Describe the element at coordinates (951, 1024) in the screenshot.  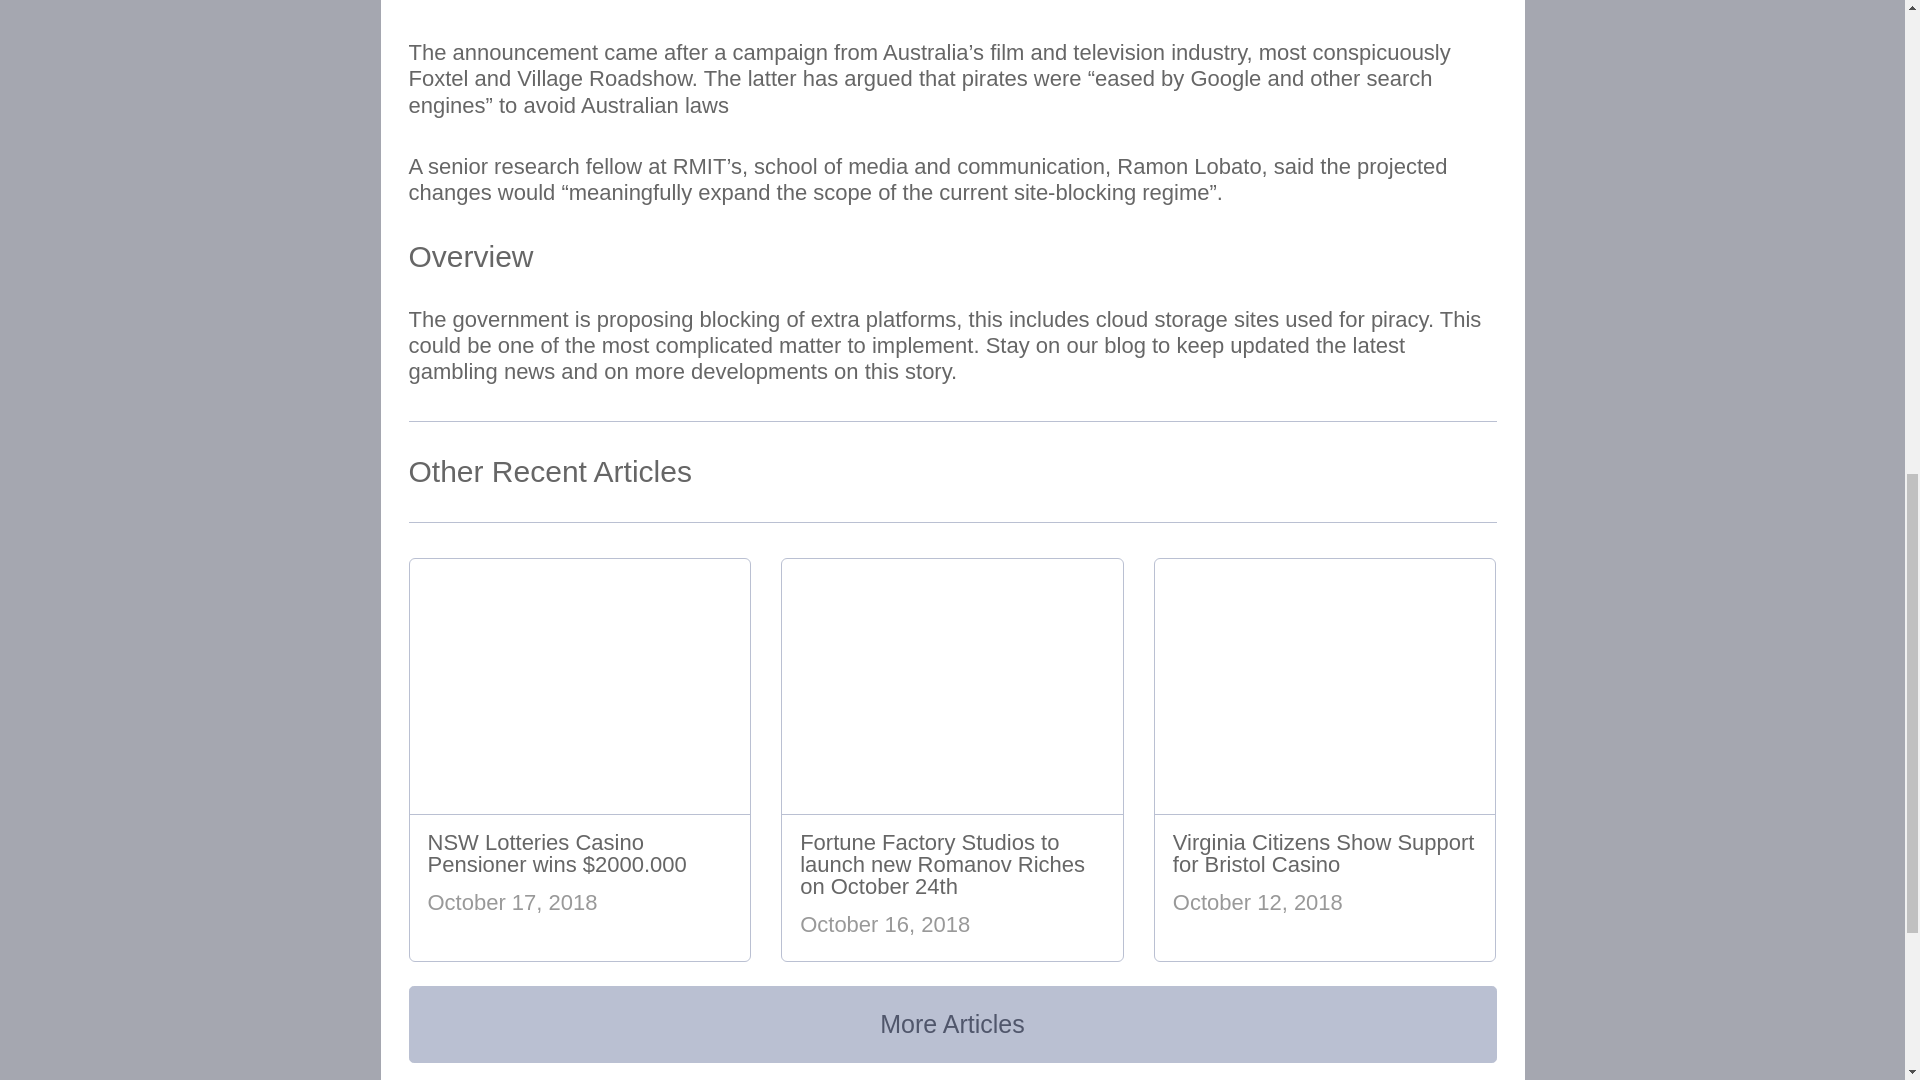
I see `More Articles` at that location.